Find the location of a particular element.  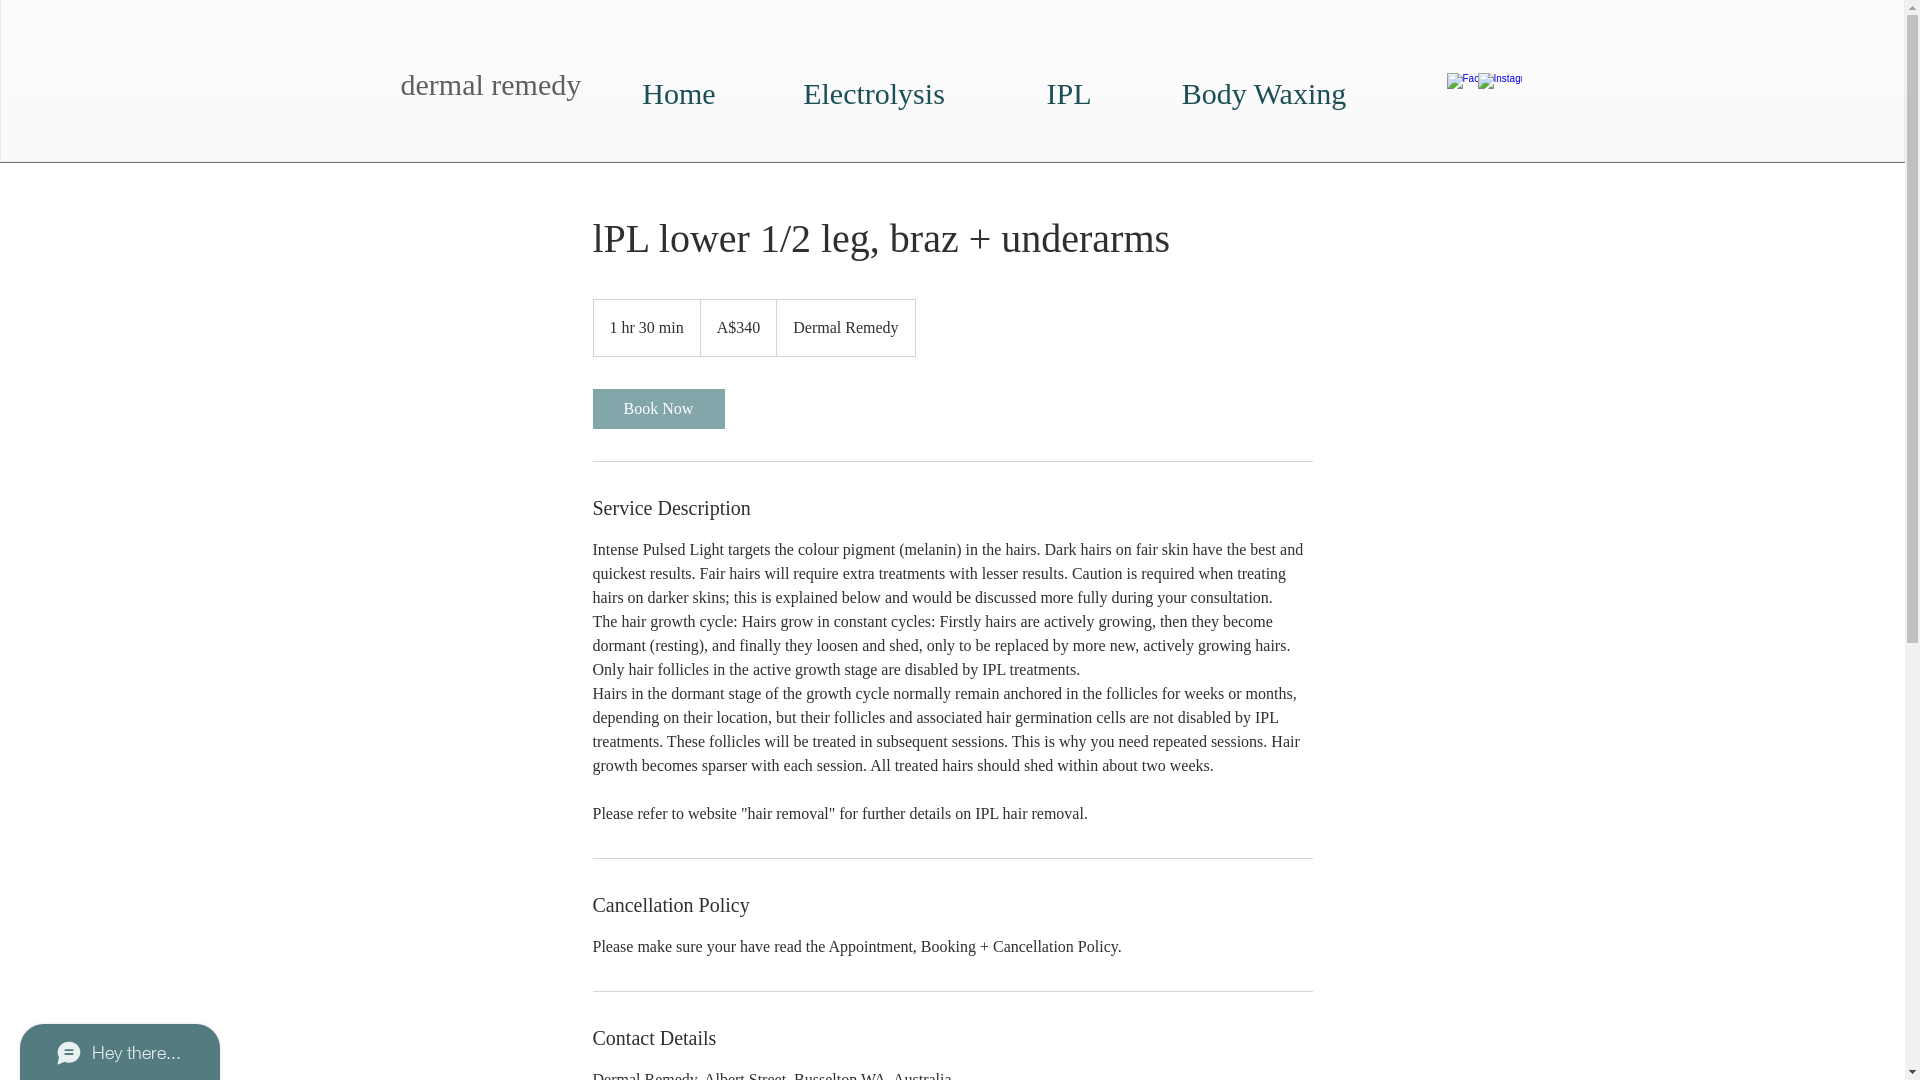

Book Now is located at coordinates (658, 409).